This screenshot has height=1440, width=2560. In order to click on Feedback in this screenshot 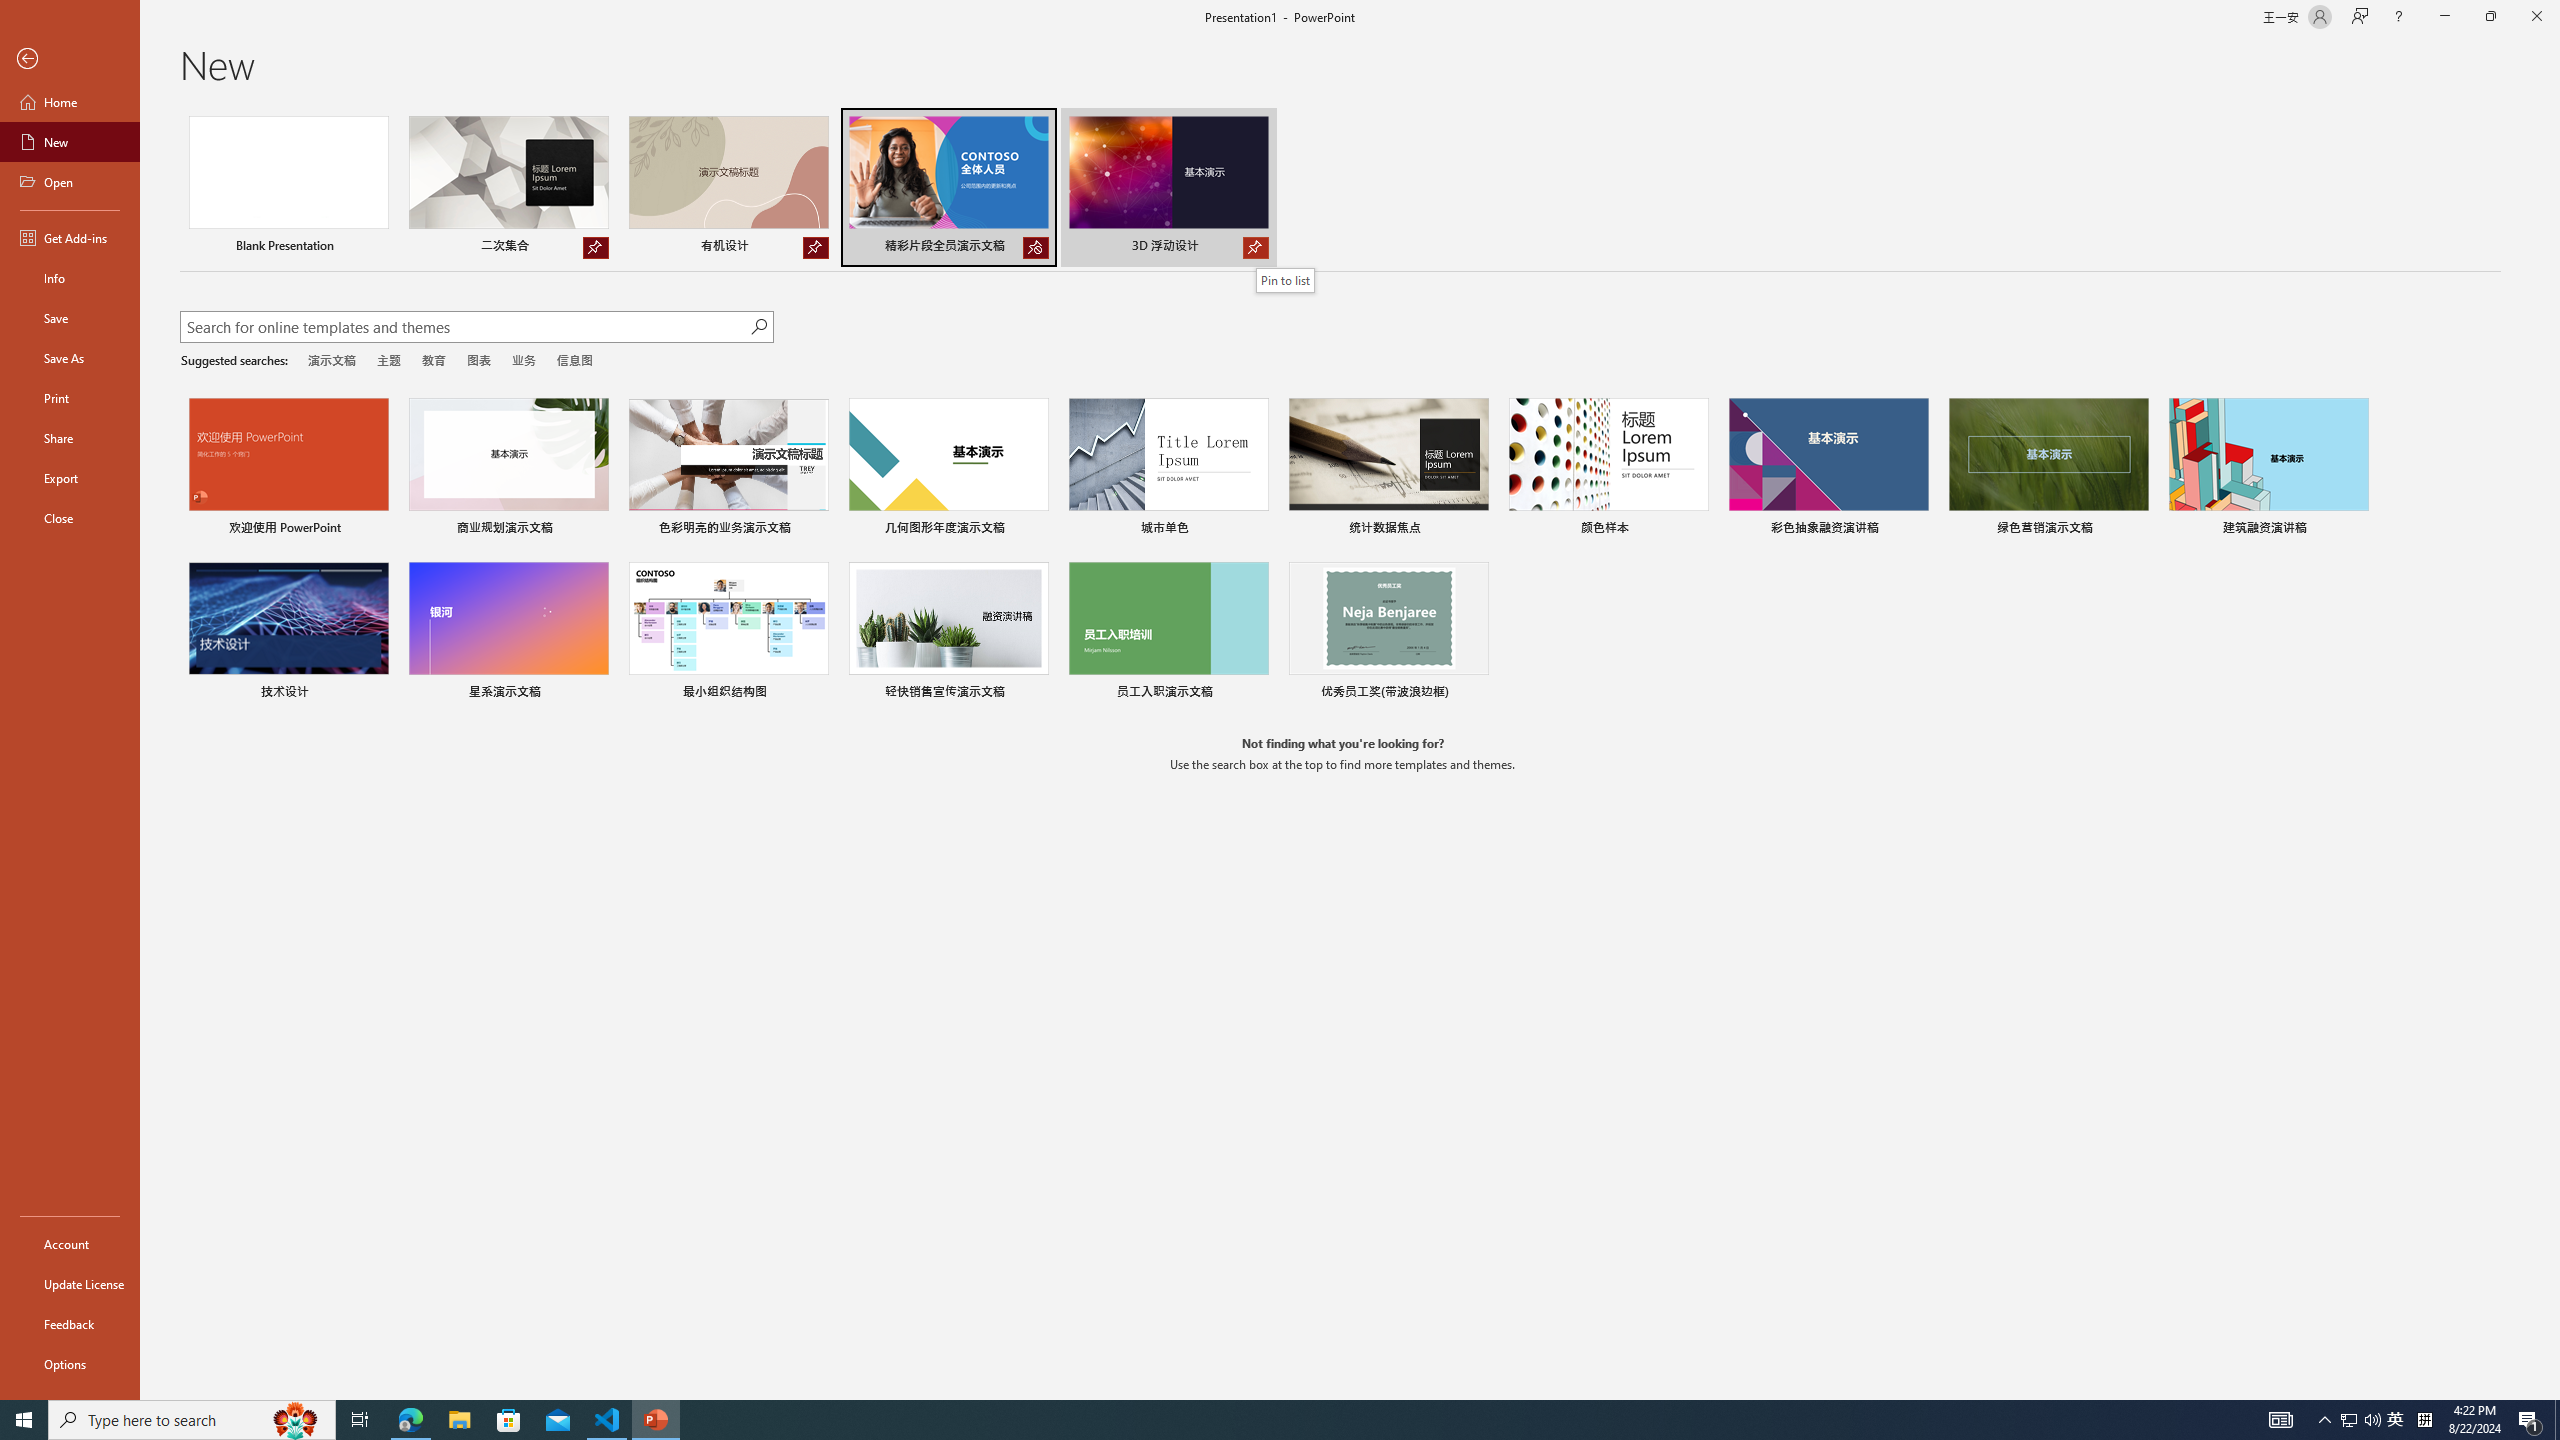, I will do `click(70, 1324)`.